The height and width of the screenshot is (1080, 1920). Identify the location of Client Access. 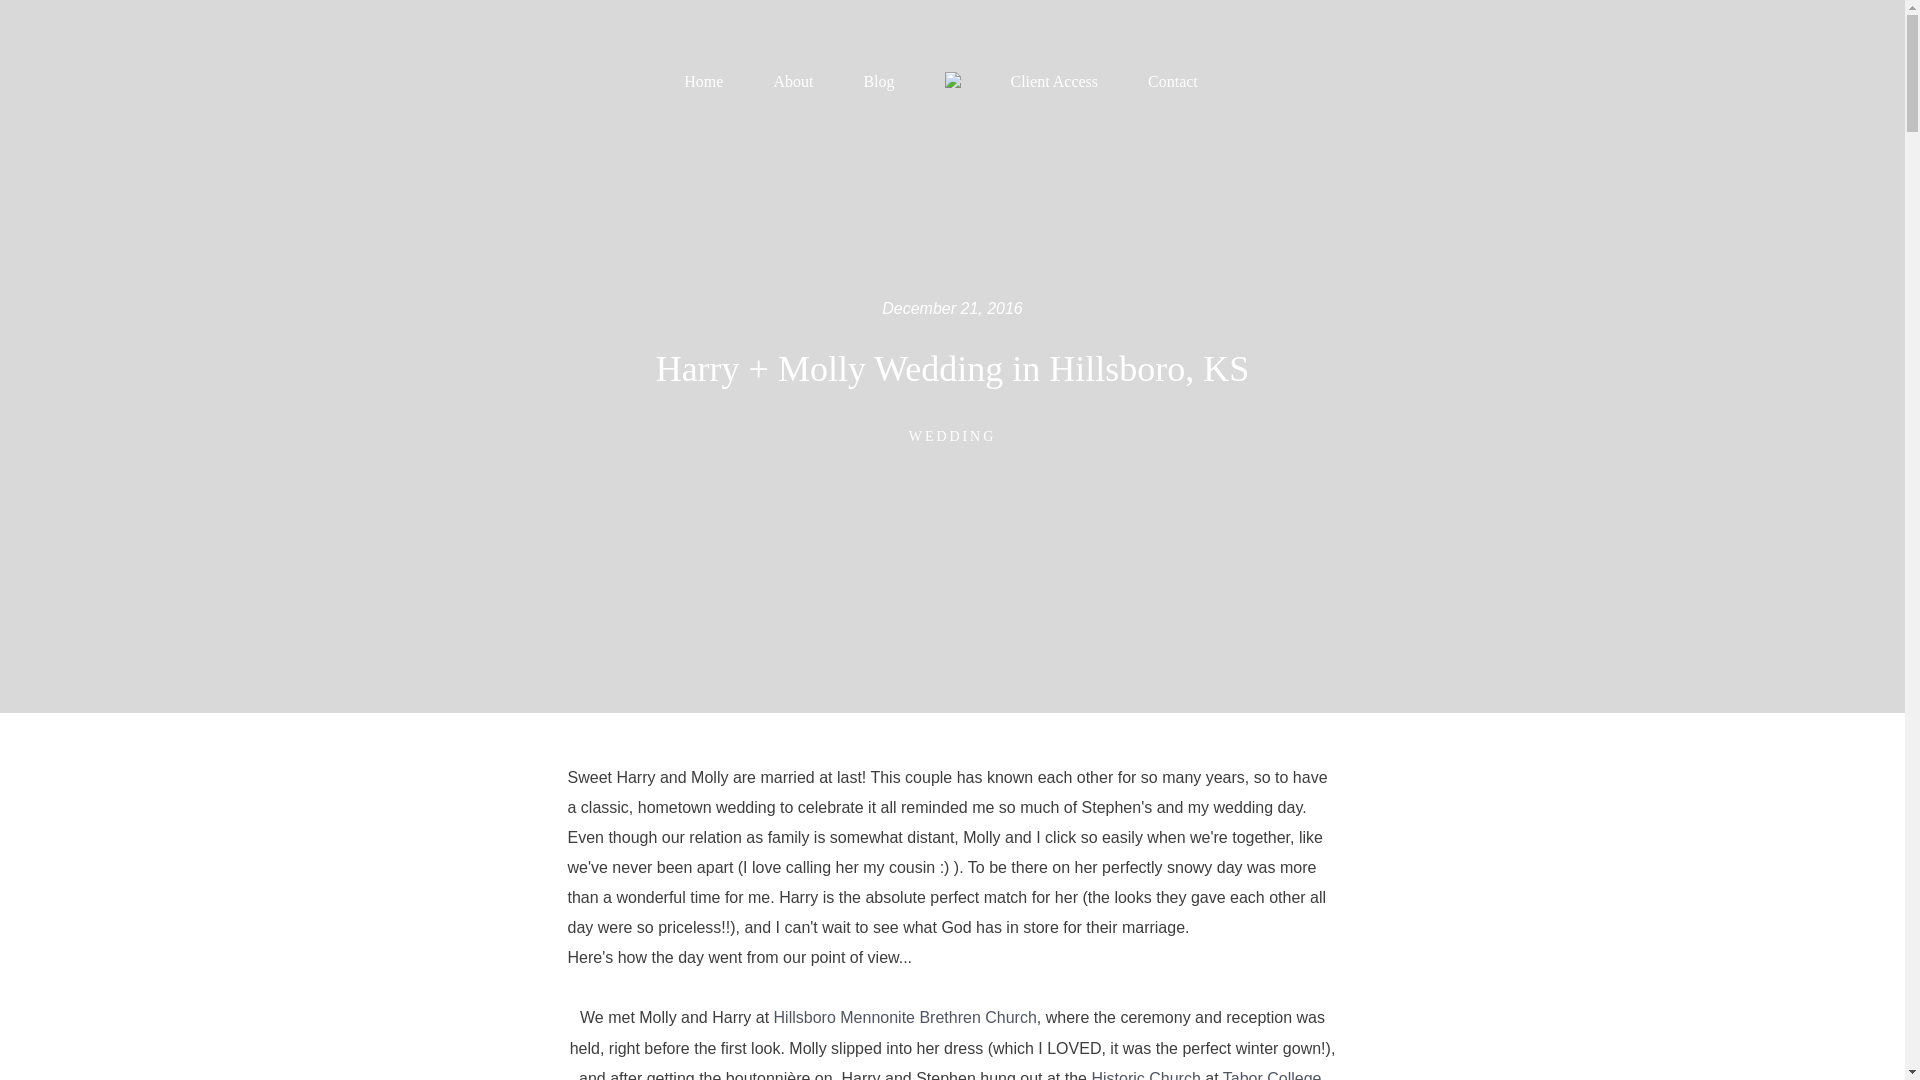
(1054, 82).